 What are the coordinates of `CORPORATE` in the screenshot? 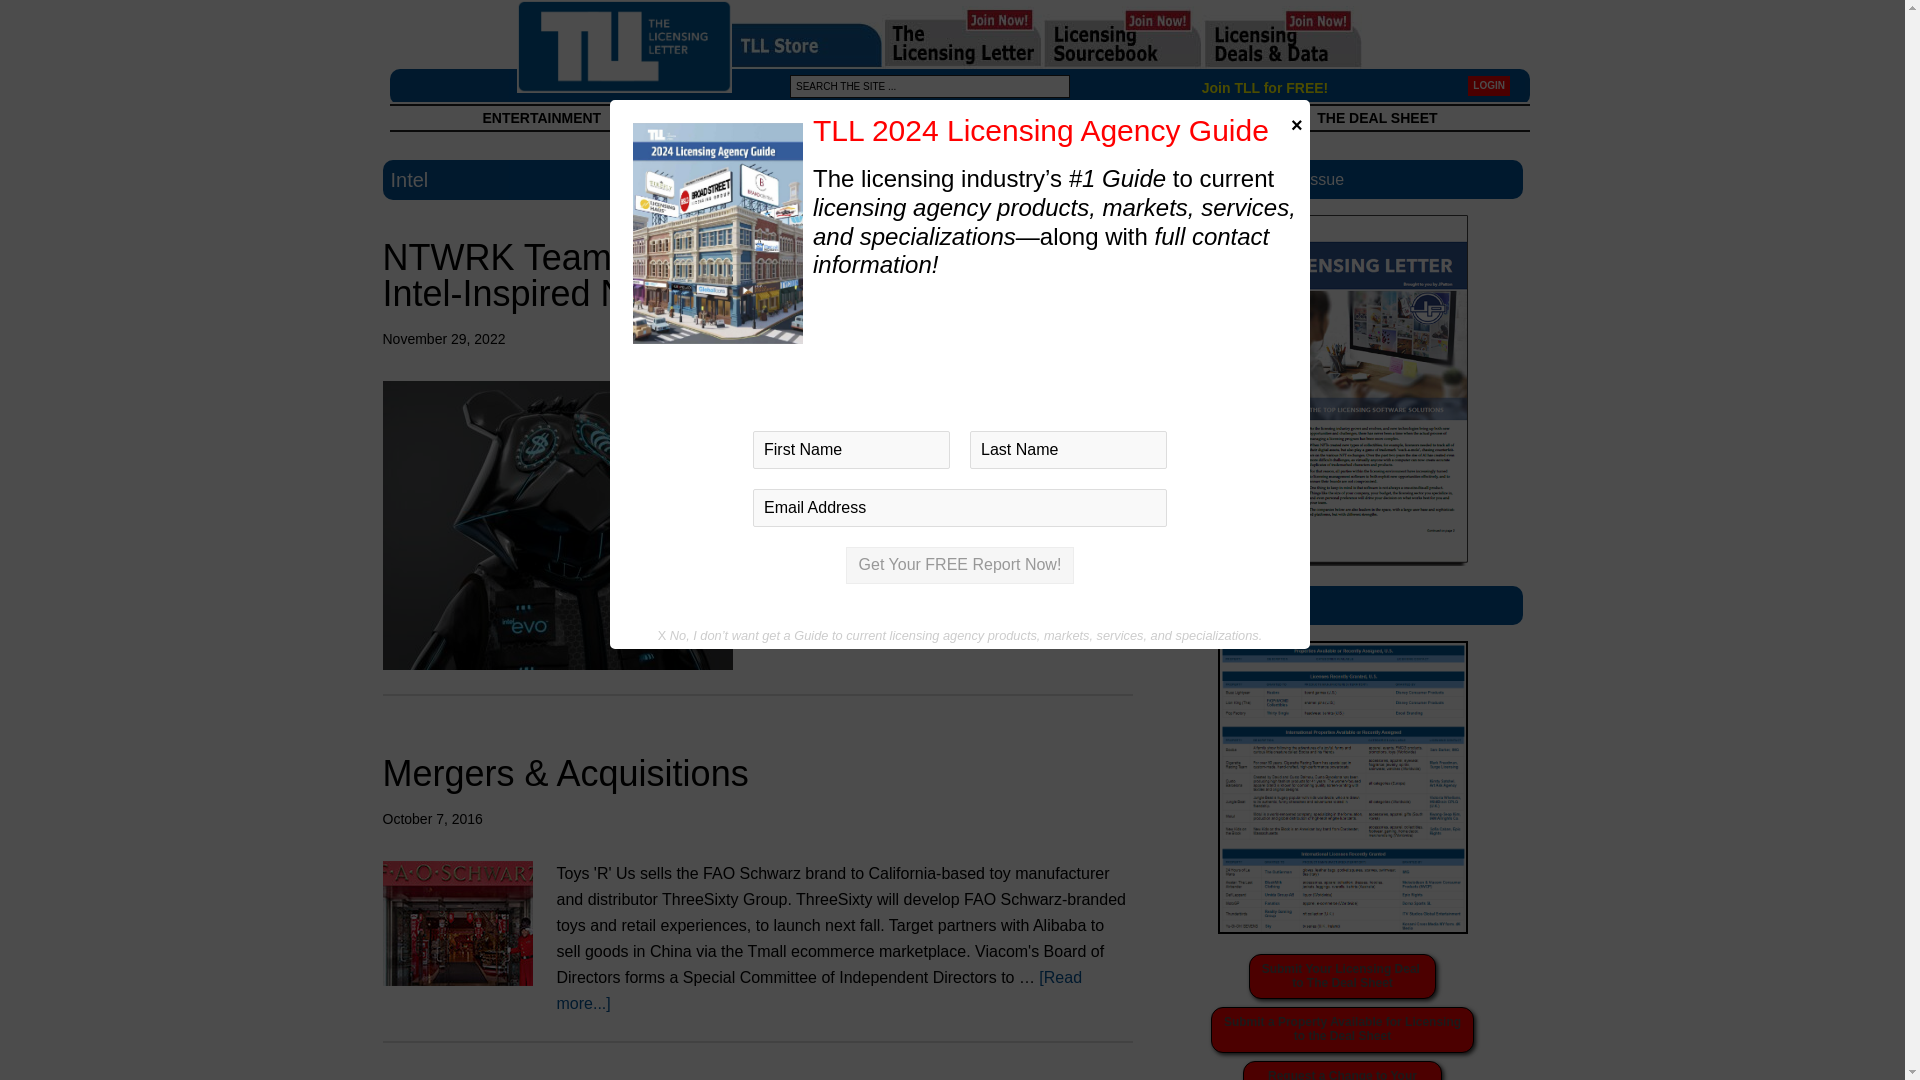 It's located at (728, 275).